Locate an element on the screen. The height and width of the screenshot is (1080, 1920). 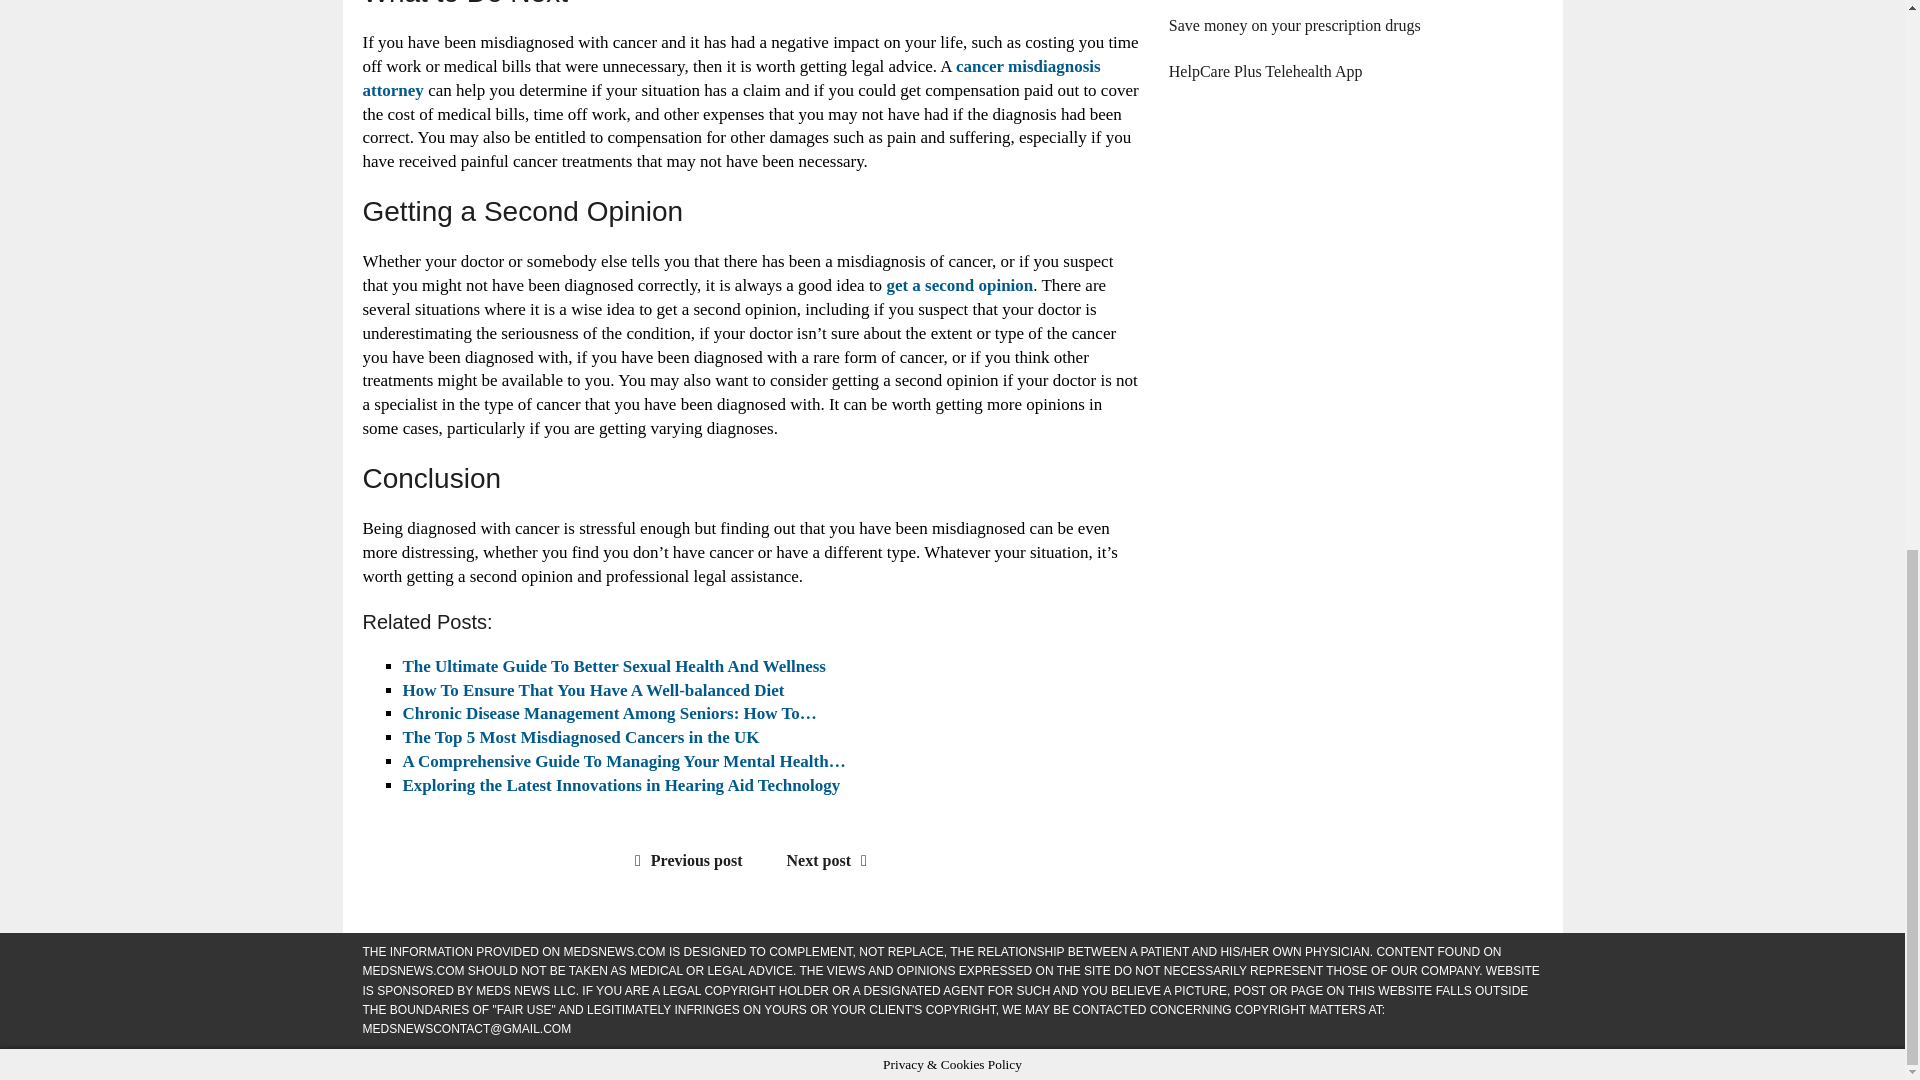
get a second opinion is located at coordinates (958, 285).